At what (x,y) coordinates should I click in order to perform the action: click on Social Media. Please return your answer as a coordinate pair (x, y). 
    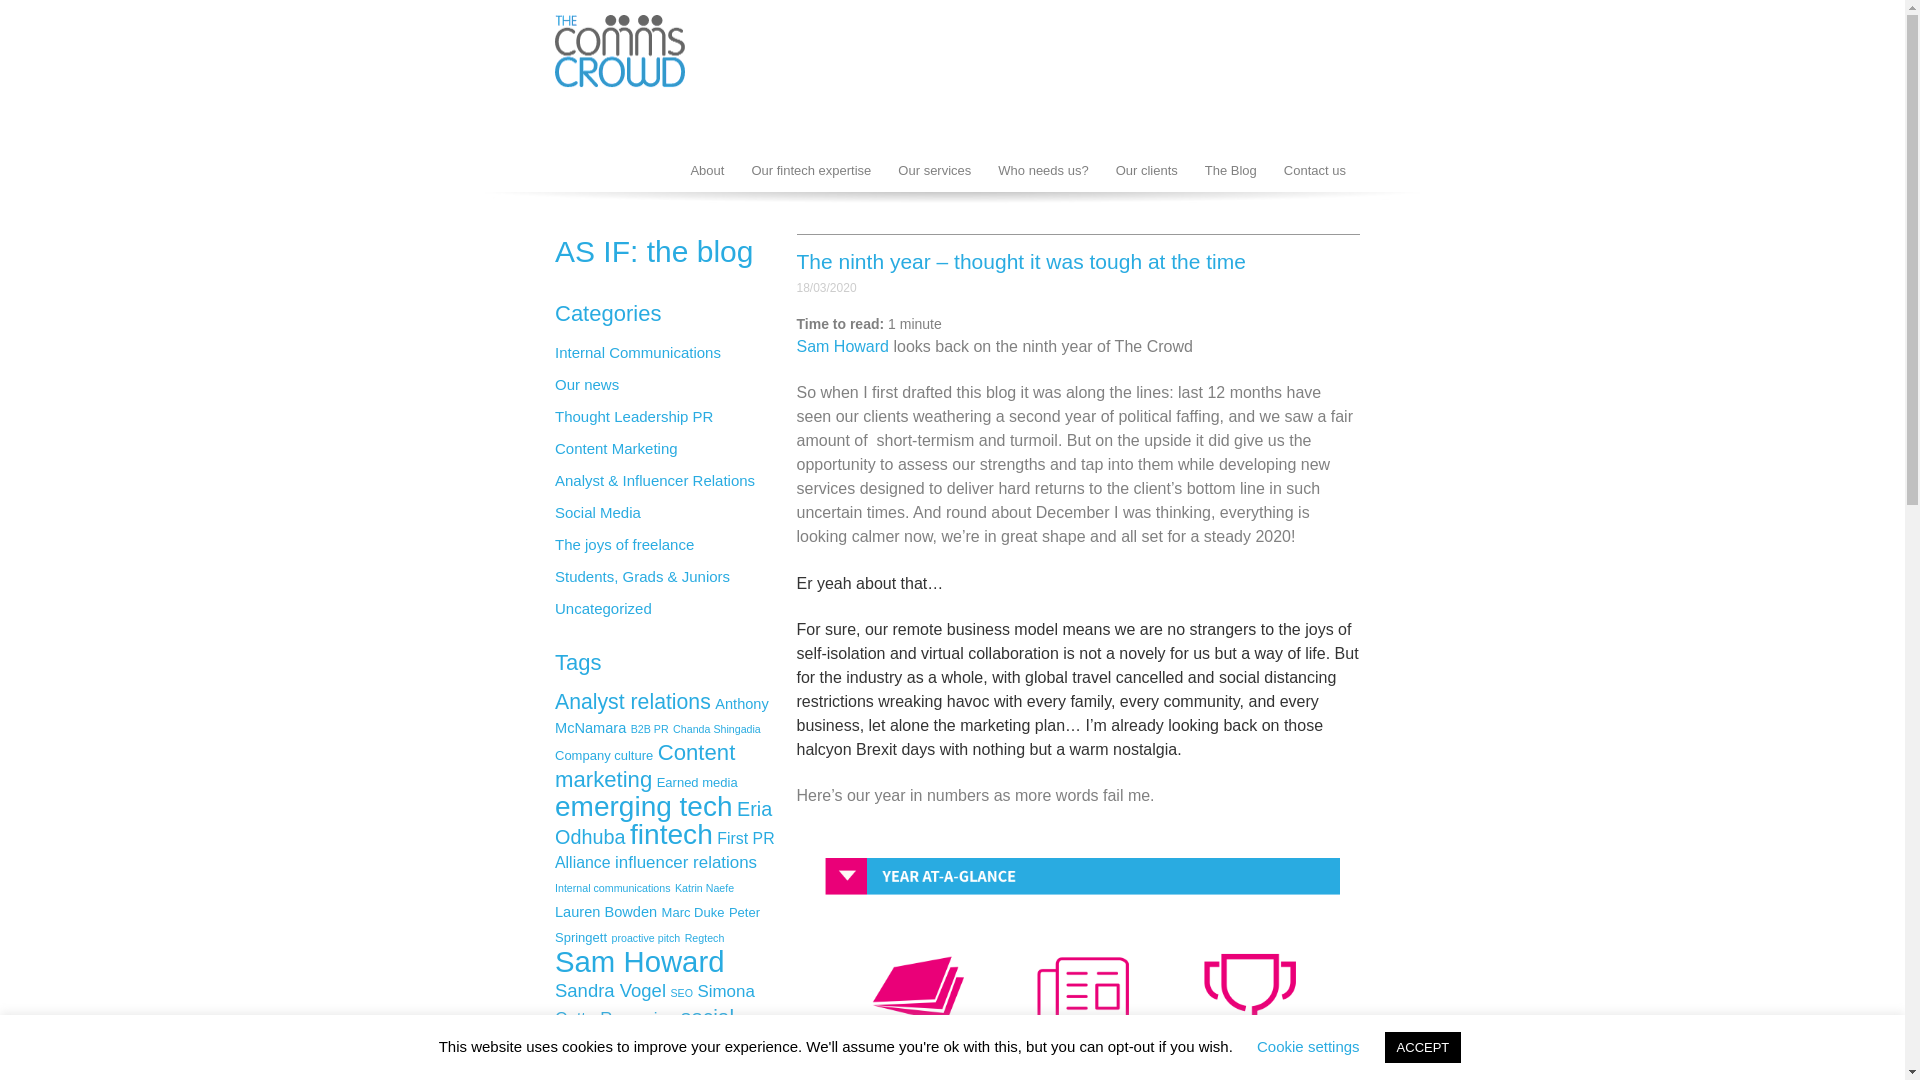
    Looking at the image, I should click on (598, 512).